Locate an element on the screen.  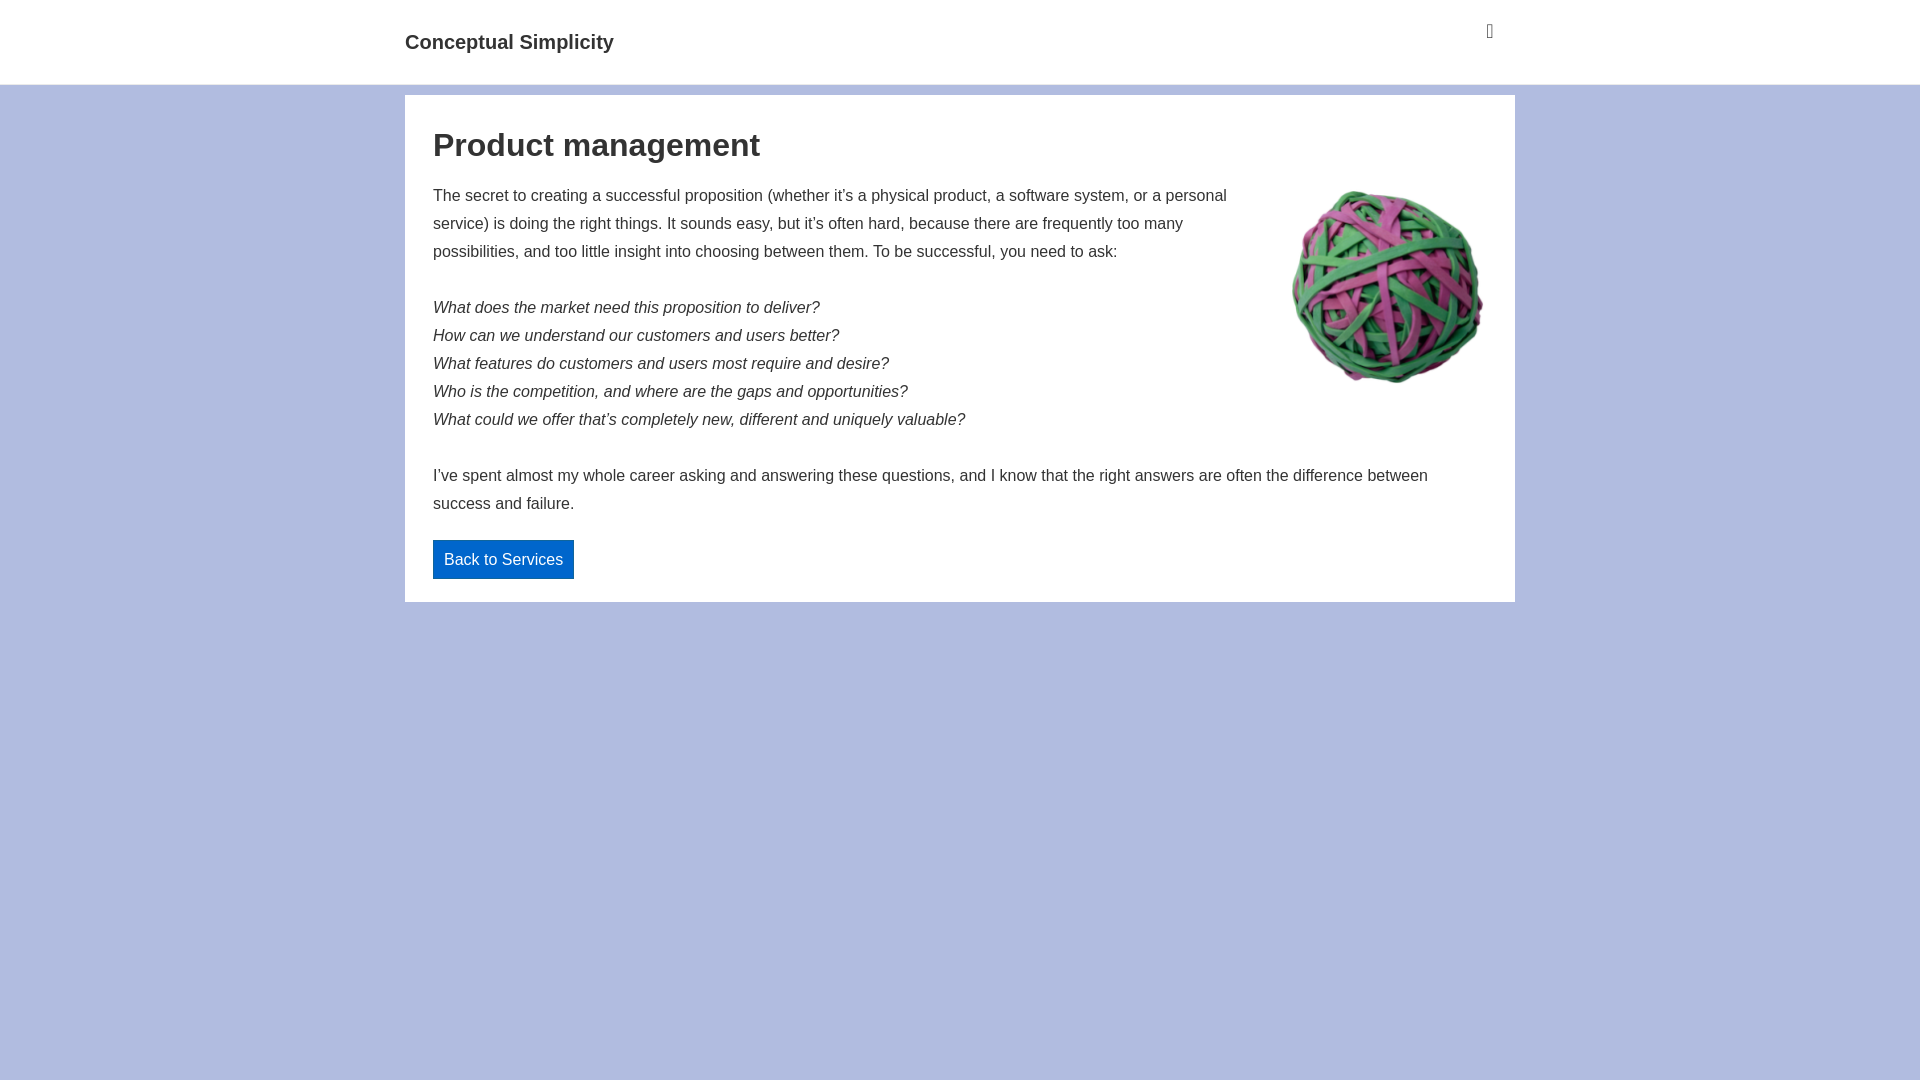
Conceptual Simplicity is located at coordinates (510, 42).